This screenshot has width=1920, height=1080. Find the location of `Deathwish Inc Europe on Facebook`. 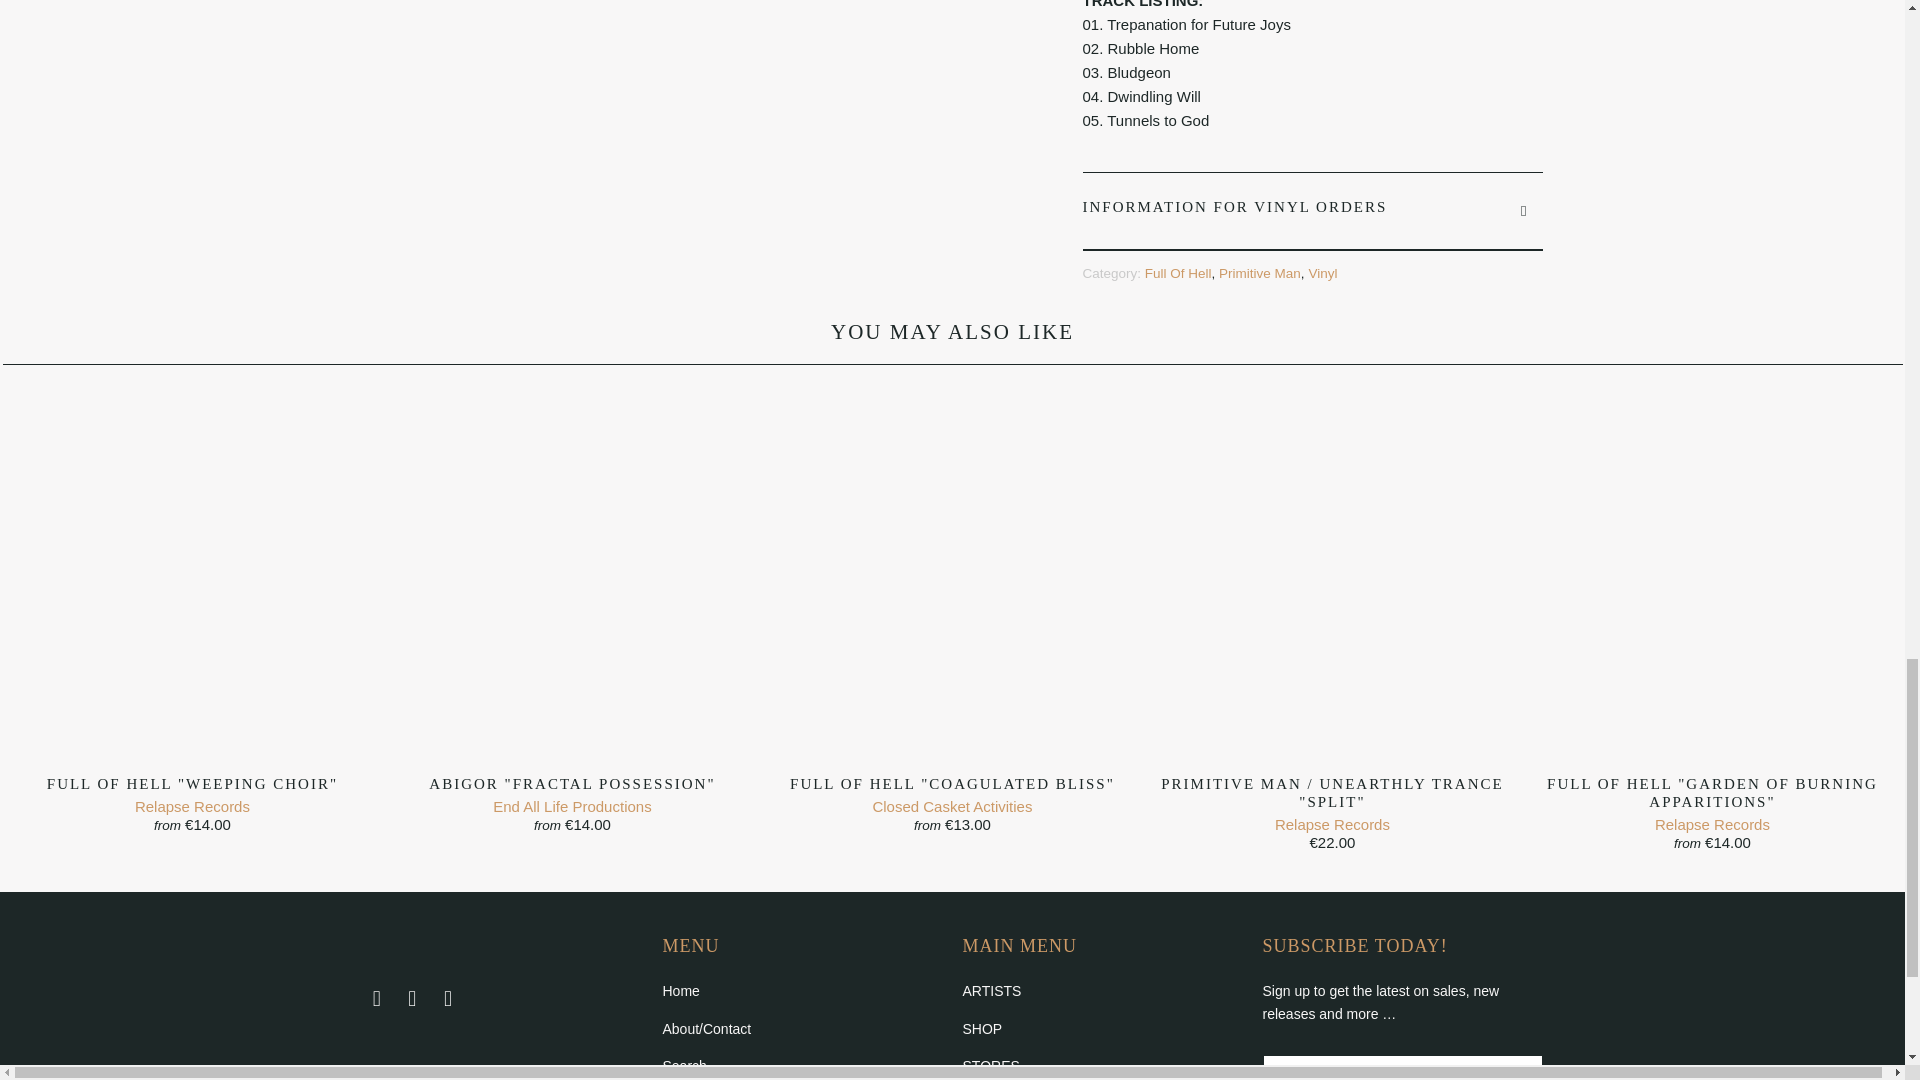

Deathwish Inc Europe on Facebook is located at coordinates (412, 998).